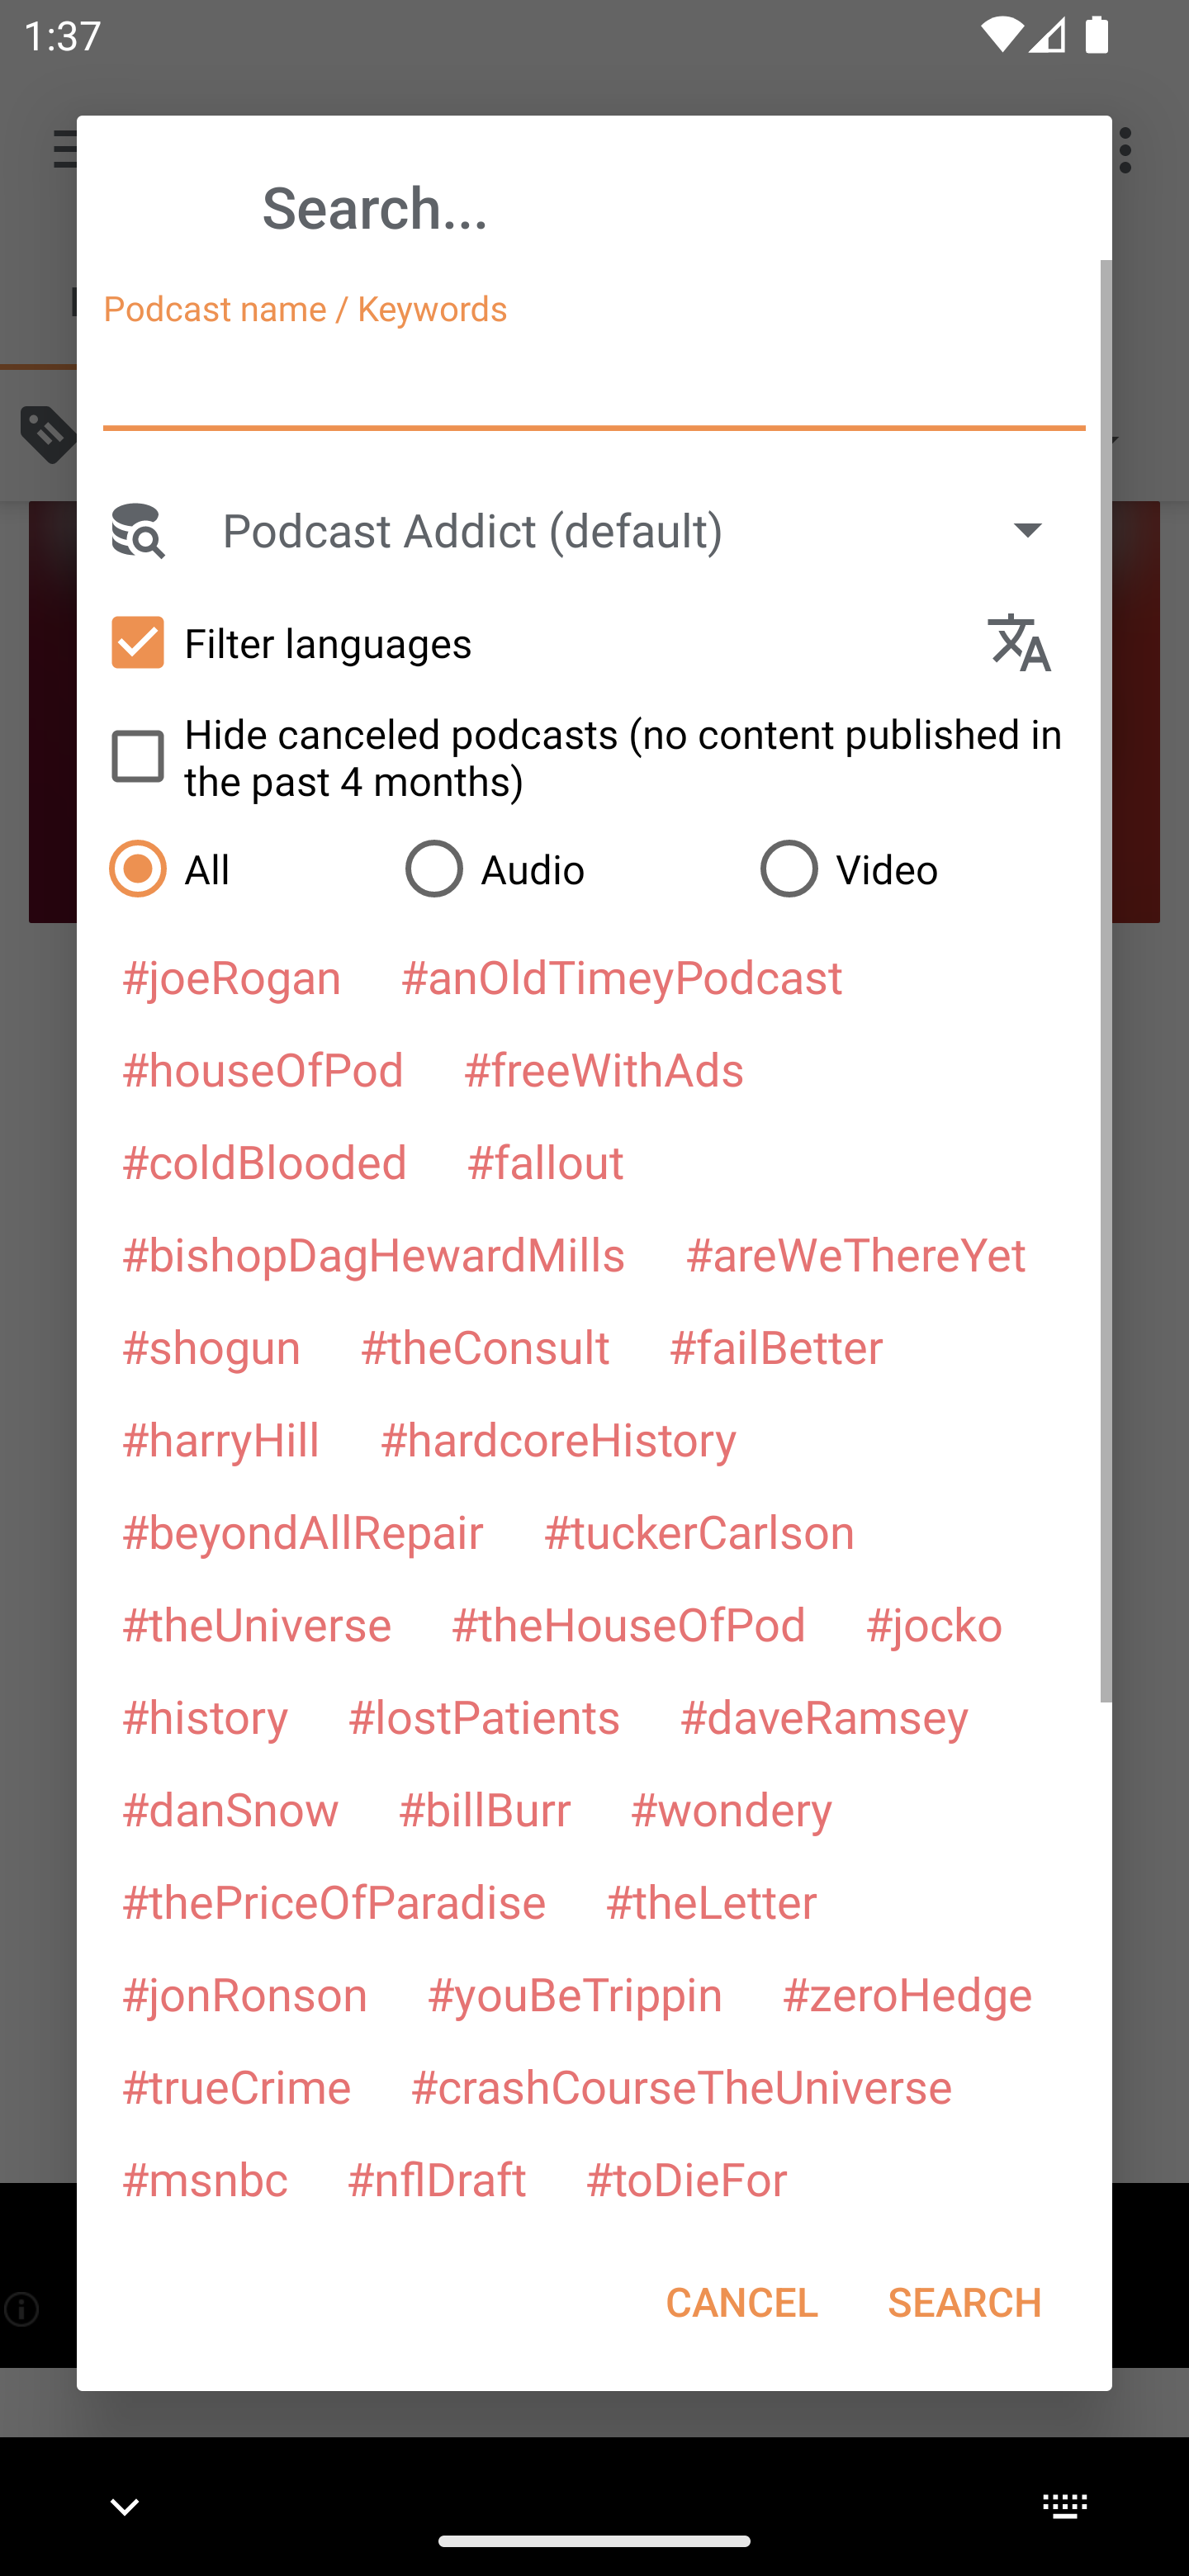  I want to click on Video, so click(920, 868).